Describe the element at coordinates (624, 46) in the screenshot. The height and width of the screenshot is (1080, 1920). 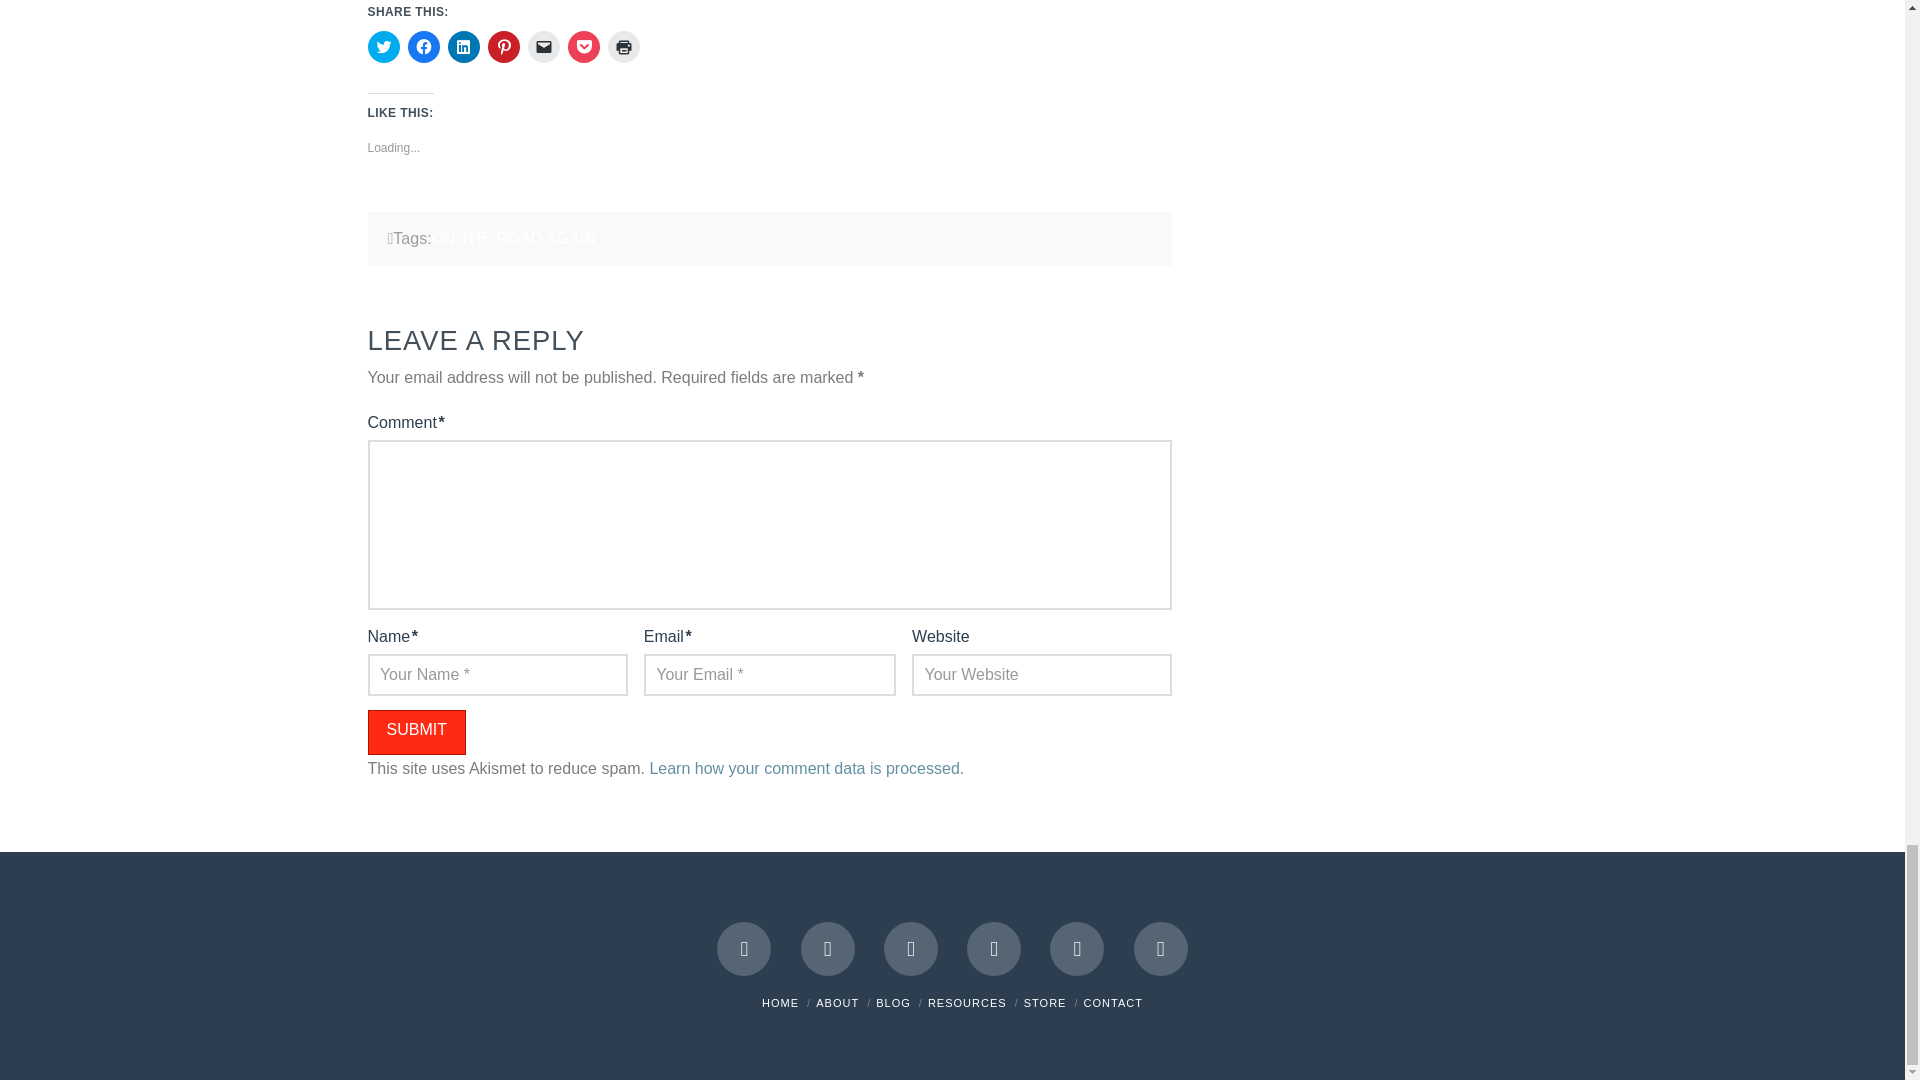
I see `Click to print` at that location.